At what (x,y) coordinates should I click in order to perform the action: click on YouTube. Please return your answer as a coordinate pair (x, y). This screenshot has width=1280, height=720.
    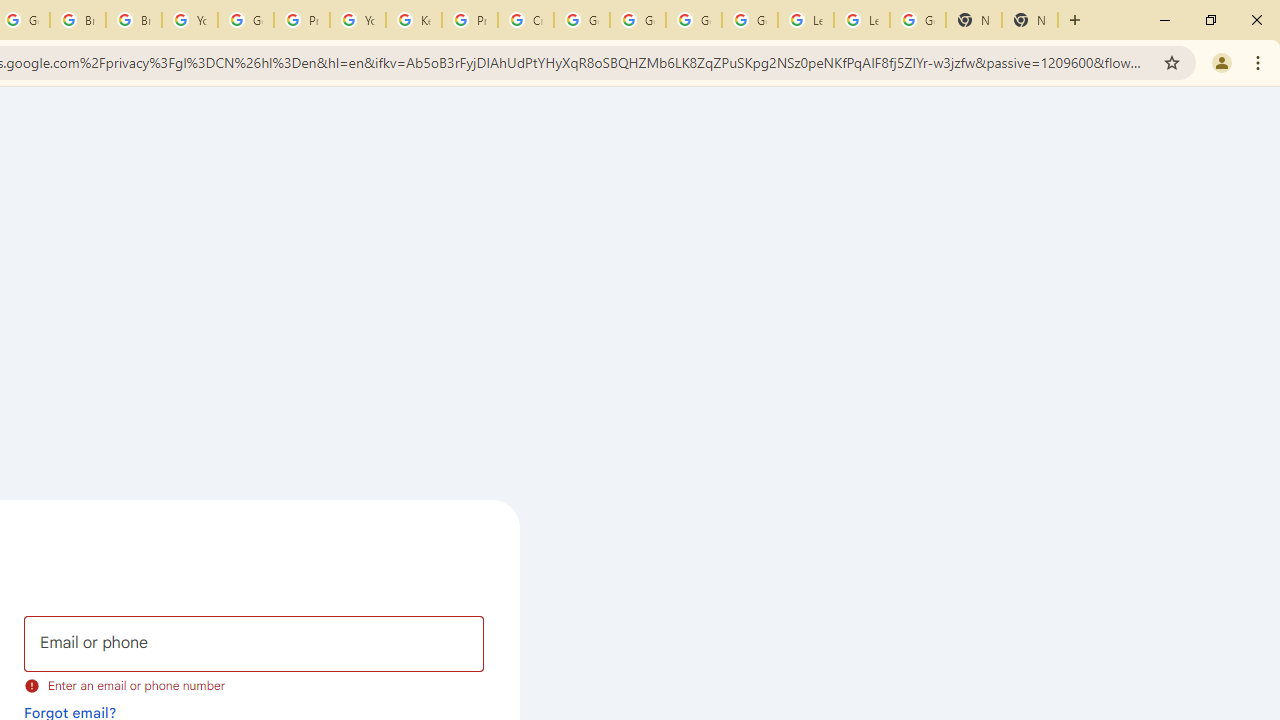
    Looking at the image, I should click on (358, 20).